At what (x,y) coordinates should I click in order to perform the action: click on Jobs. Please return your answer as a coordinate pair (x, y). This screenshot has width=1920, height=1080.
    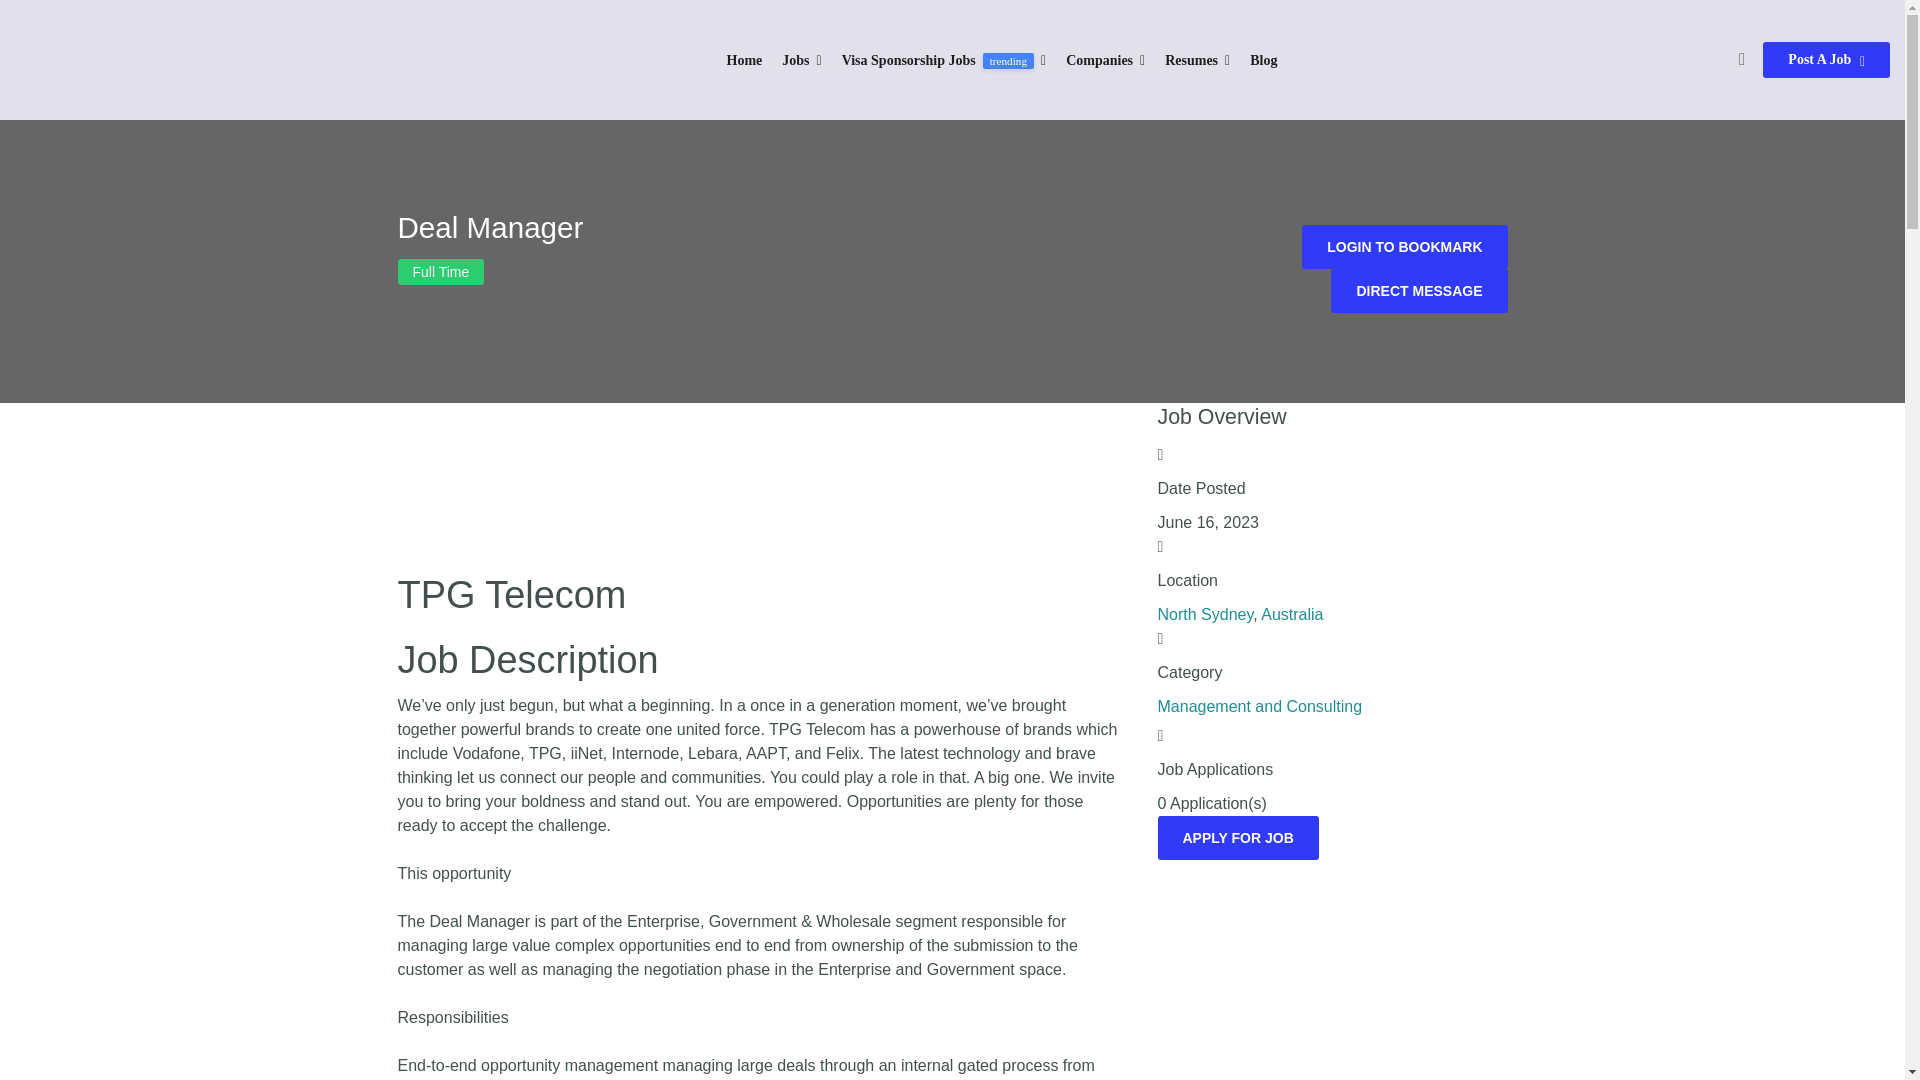
    Looking at the image, I should click on (801, 60).